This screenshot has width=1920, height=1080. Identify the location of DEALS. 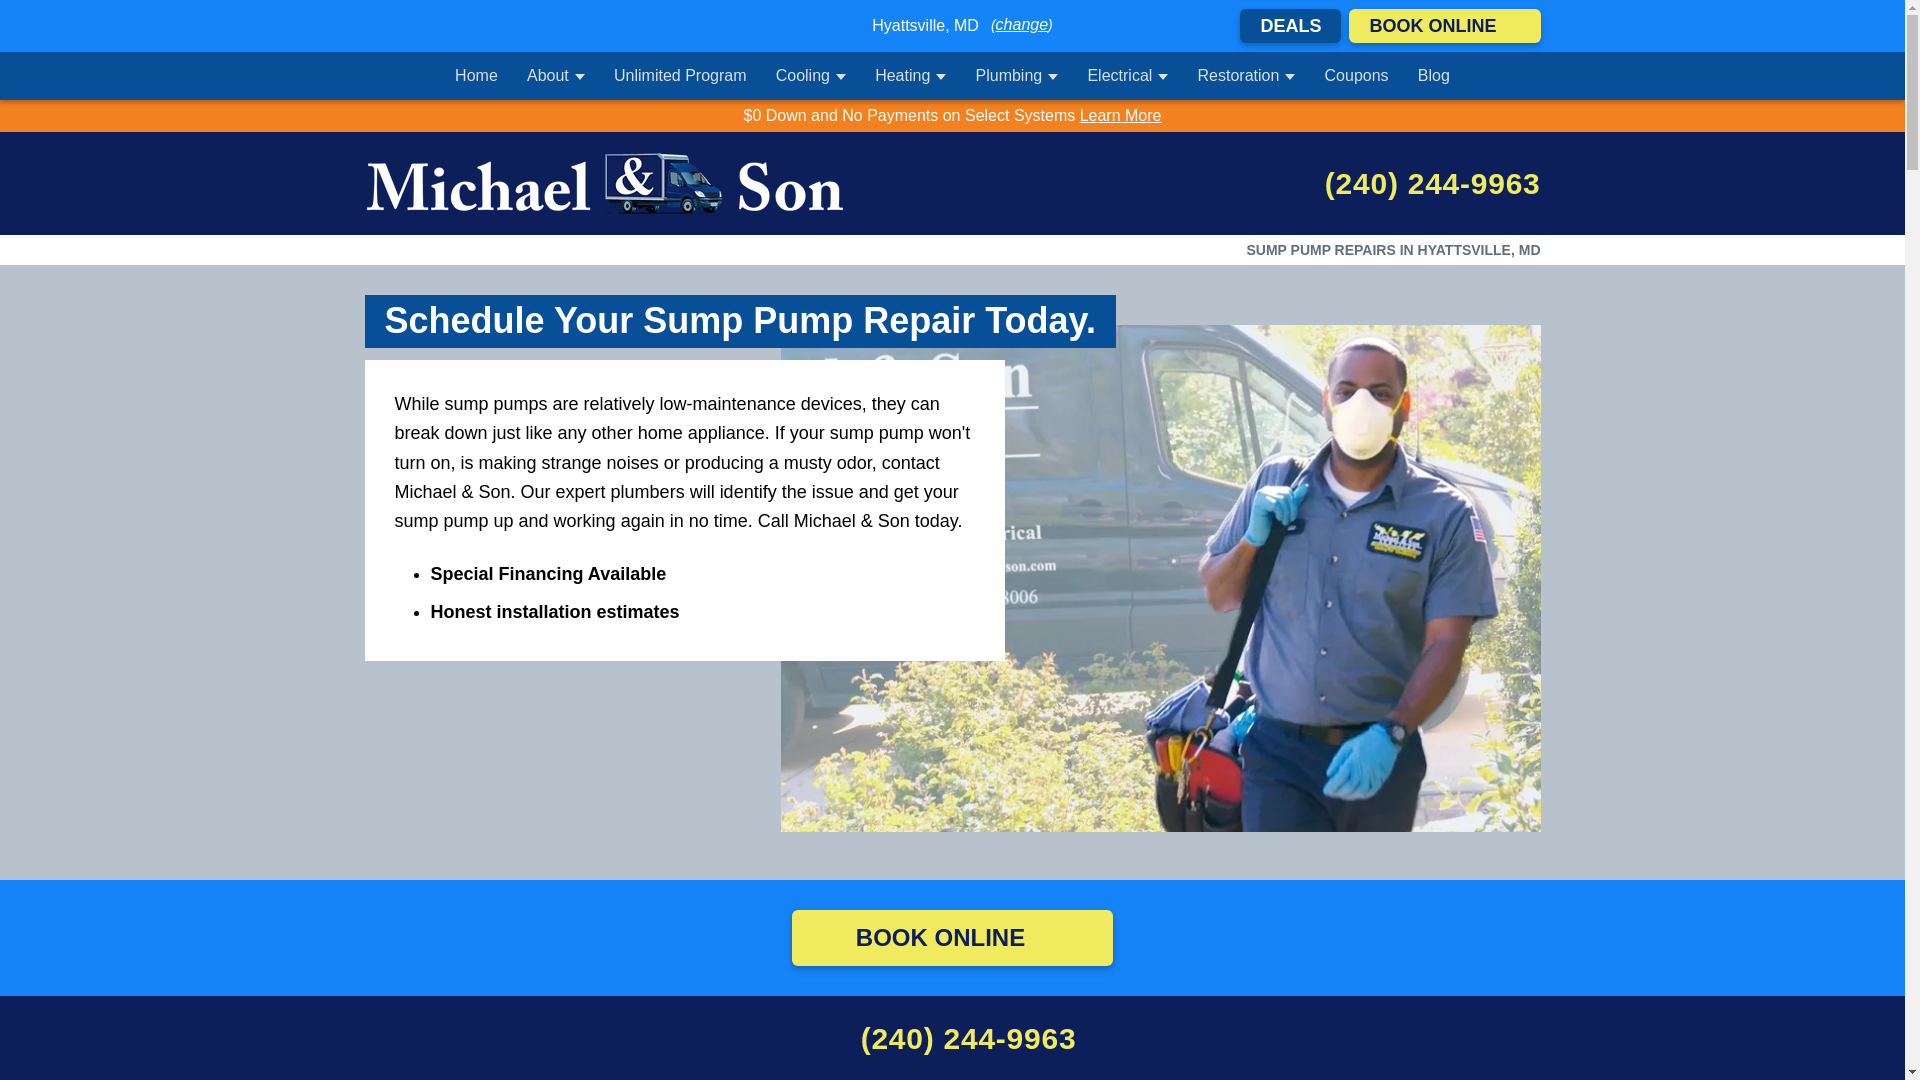
(1290, 26).